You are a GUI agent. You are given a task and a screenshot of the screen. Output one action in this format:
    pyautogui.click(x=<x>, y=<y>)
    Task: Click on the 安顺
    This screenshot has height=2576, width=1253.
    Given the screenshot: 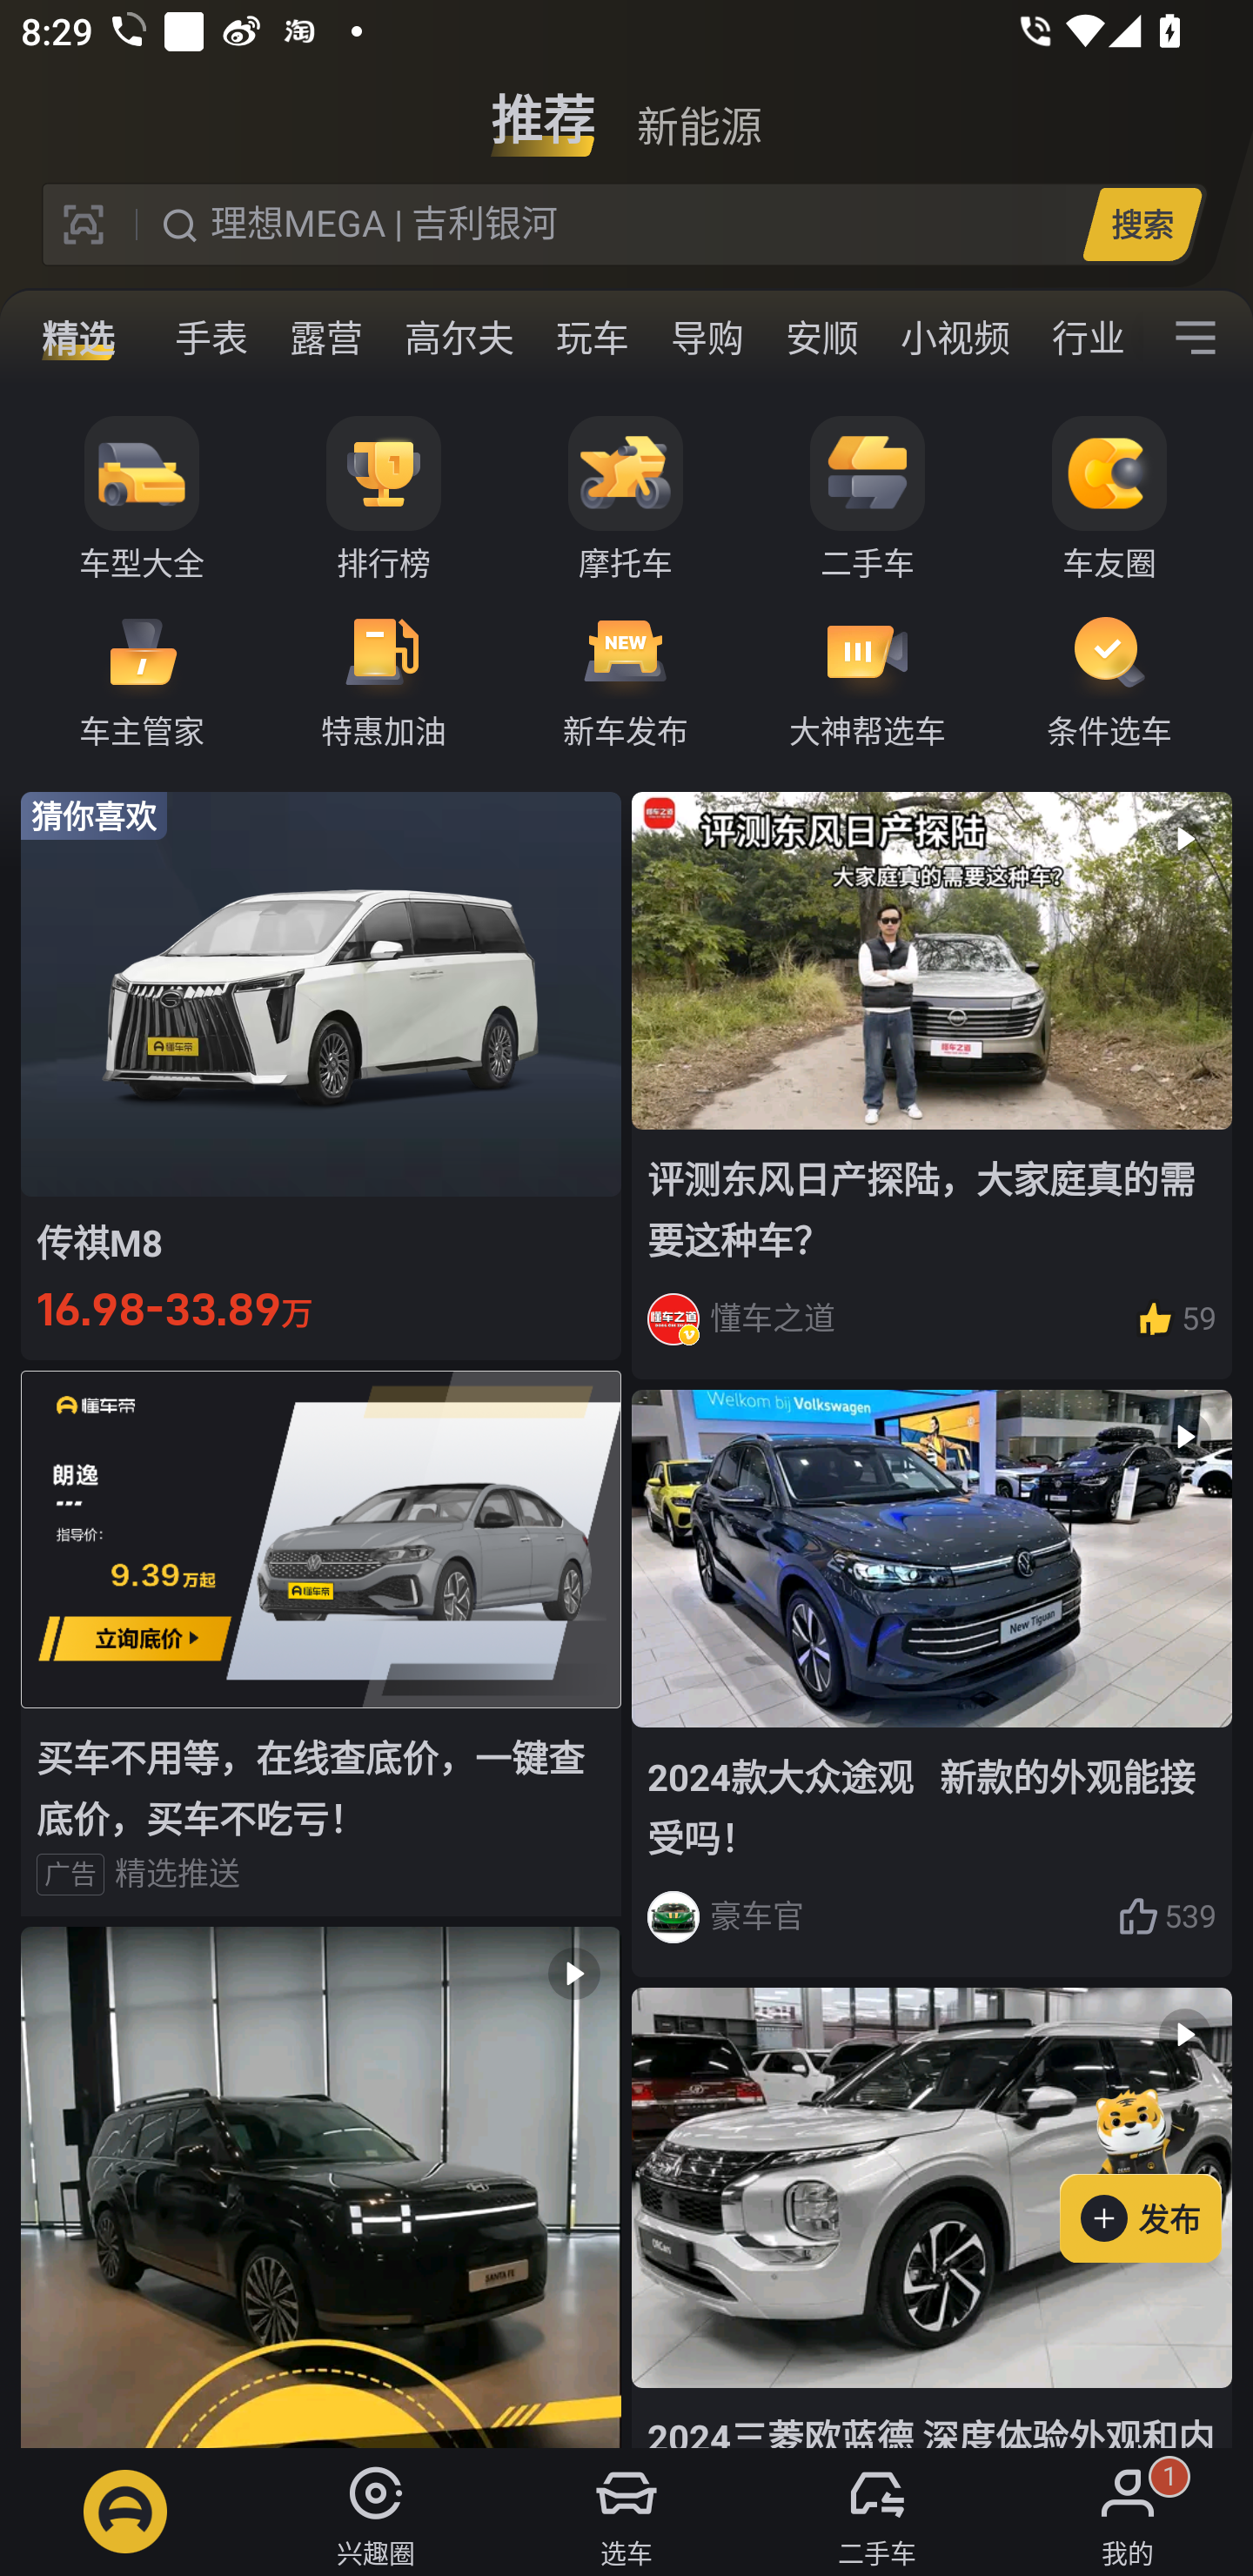 What is the action you would take?
    pyautogui.click(x=821, y=338)
    